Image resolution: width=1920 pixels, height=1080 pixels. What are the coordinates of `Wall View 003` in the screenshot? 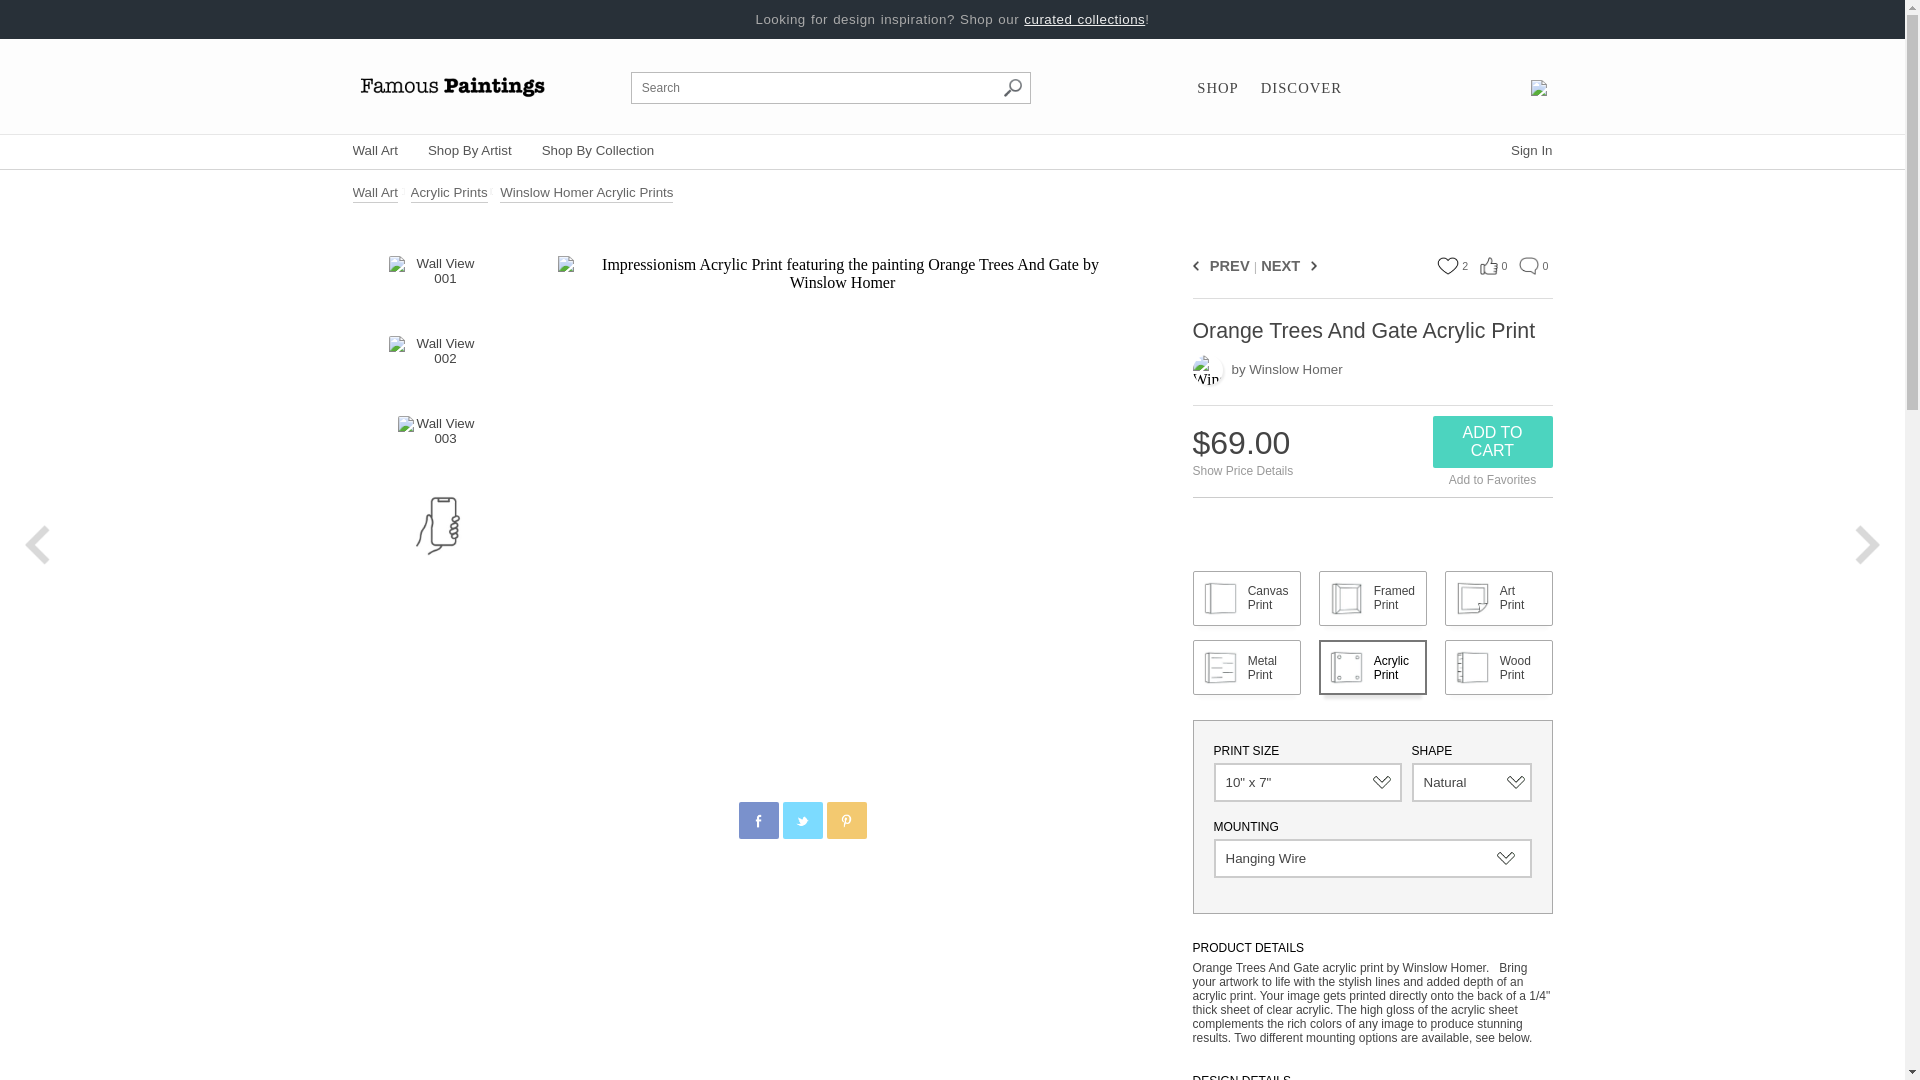 It's located at (438, 446).